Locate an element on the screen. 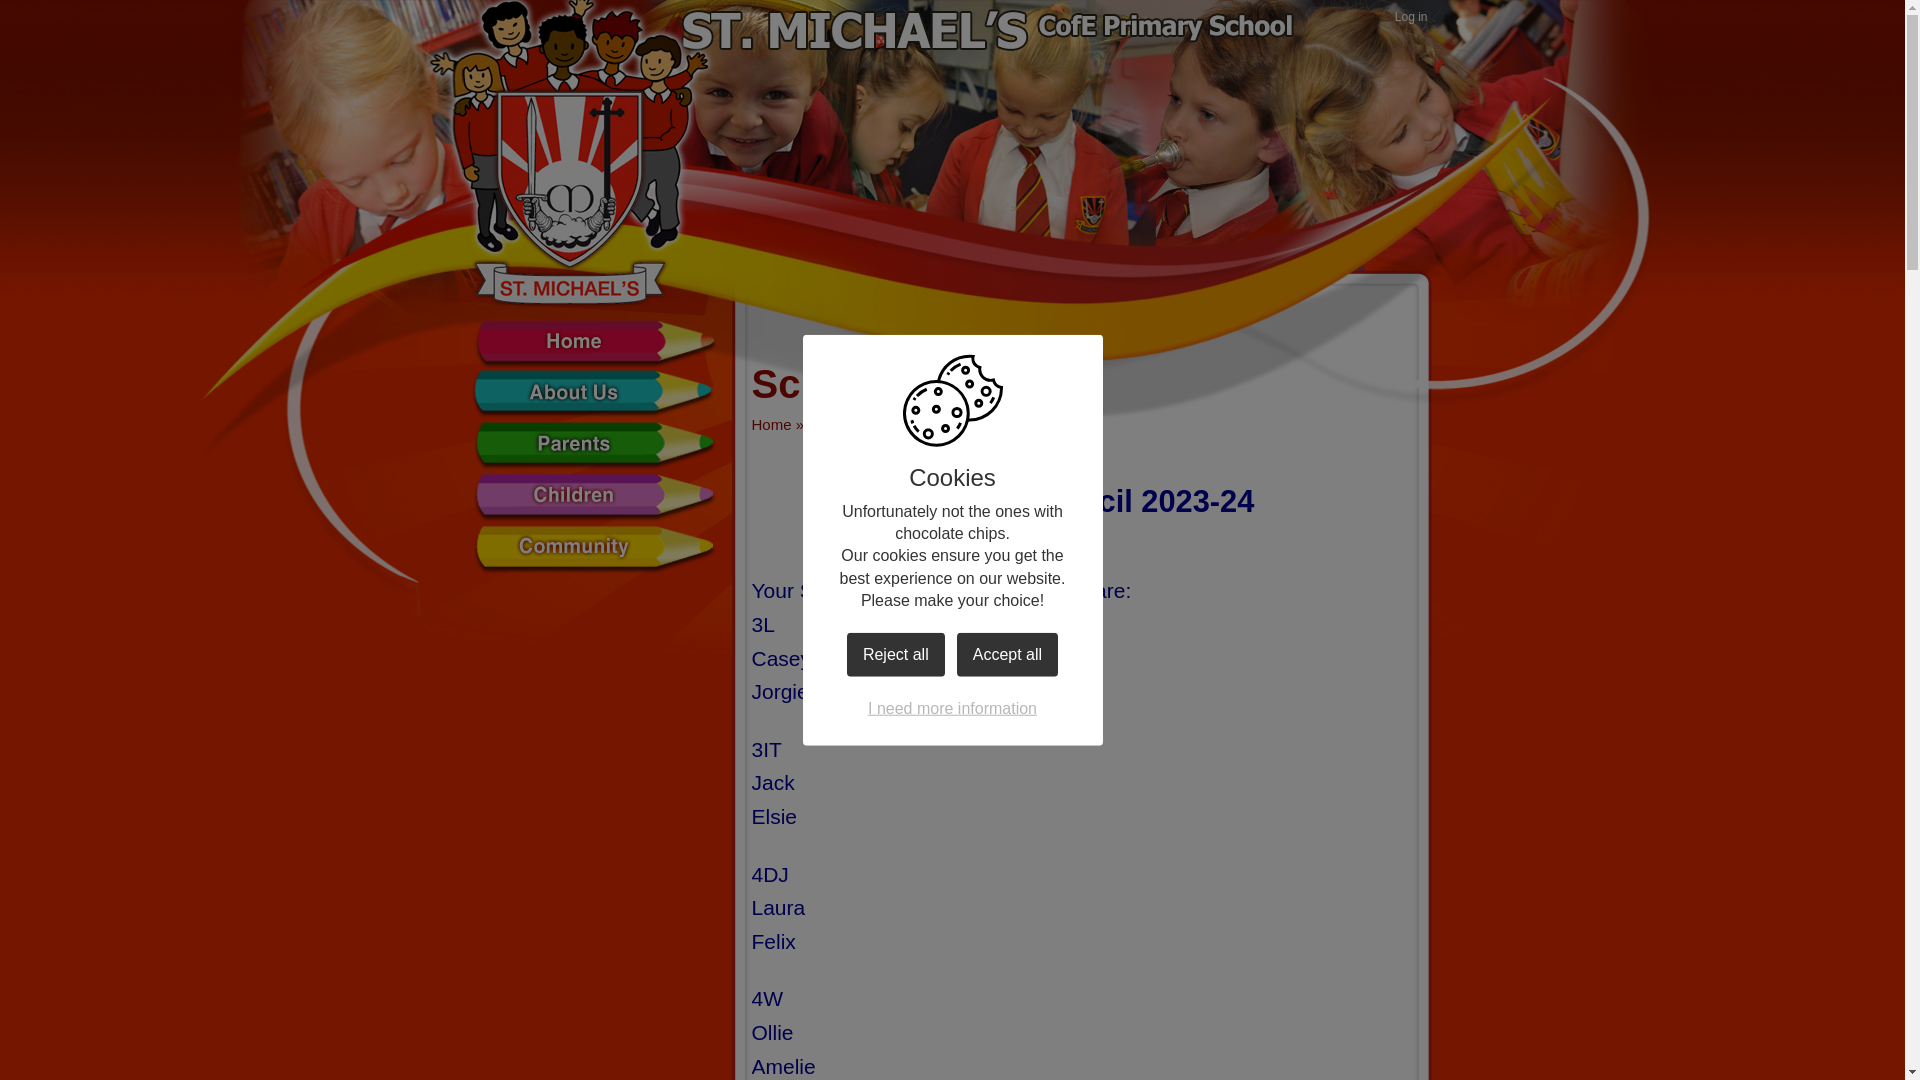 This screenshot has width=1920, height=1080. Children is located at coordinates (834, 424).